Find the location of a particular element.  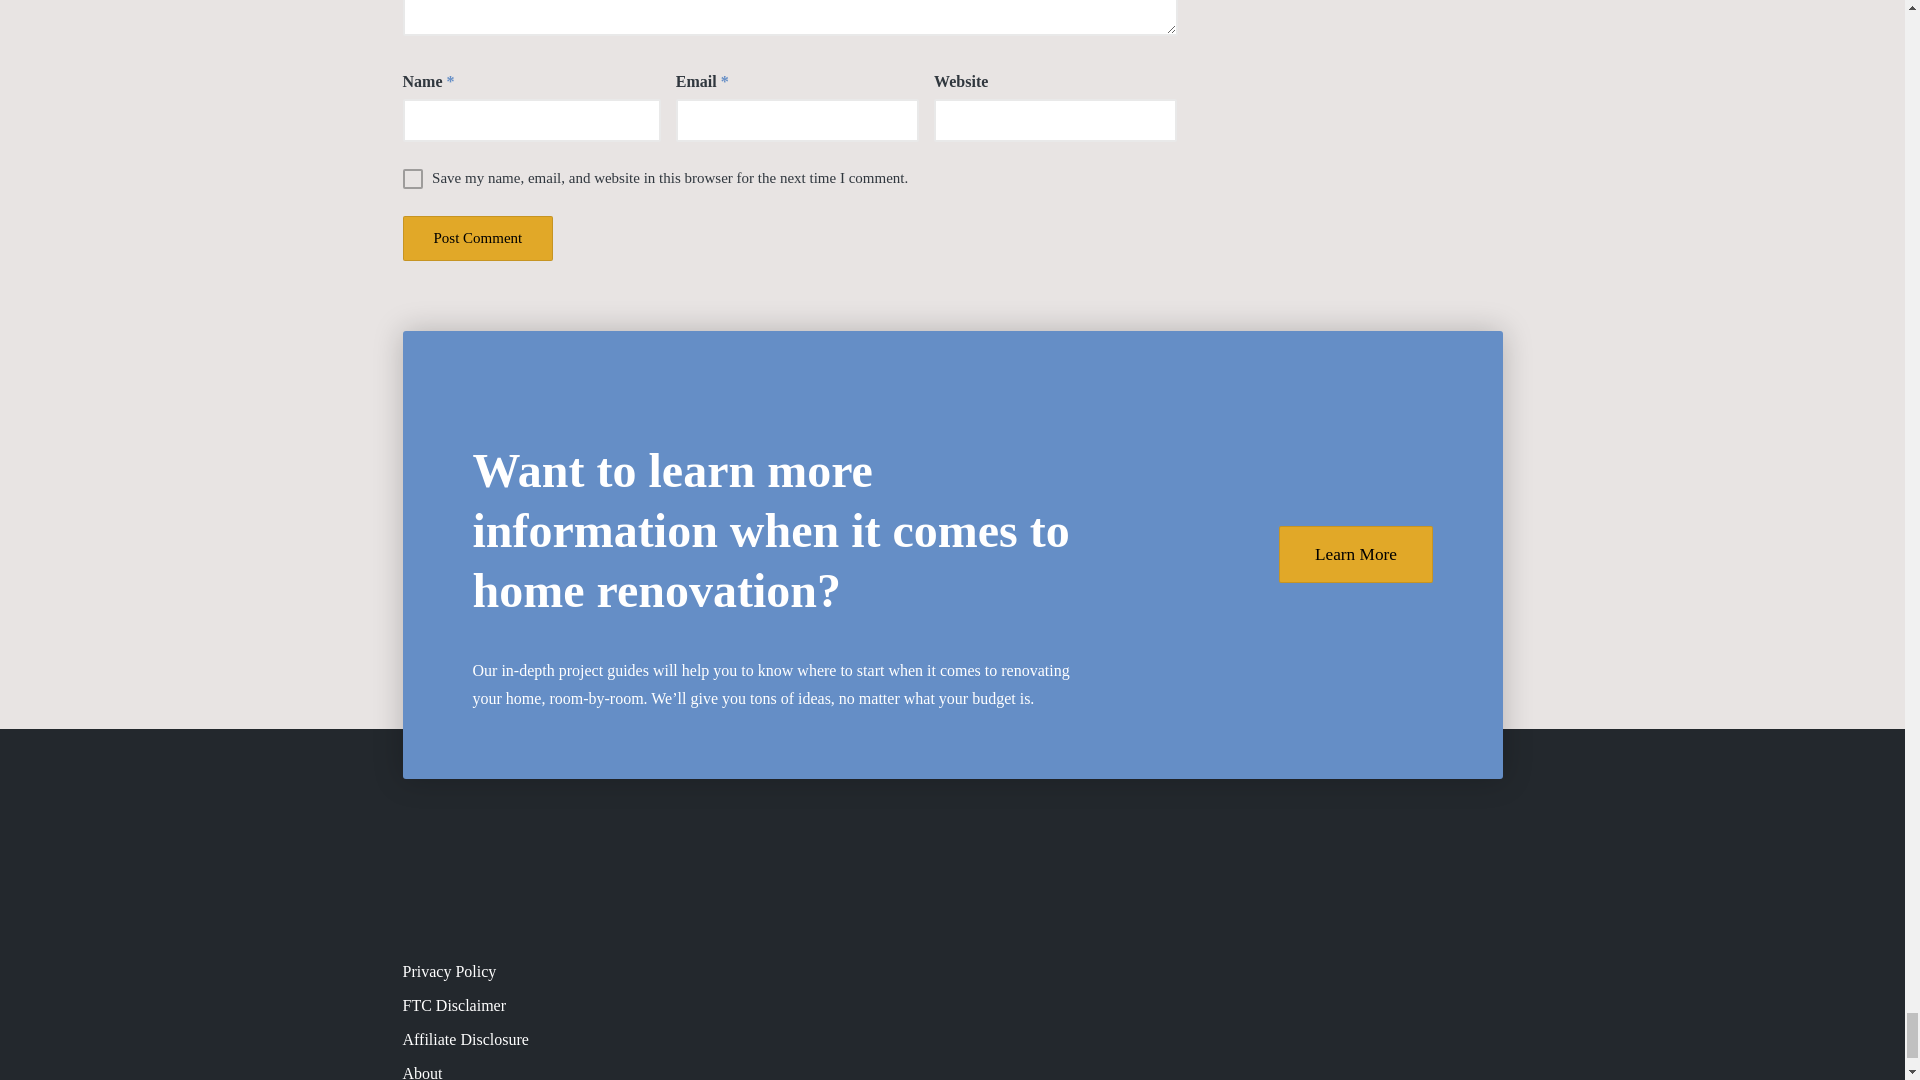

Post Comment is located at coordinates (476, 238).